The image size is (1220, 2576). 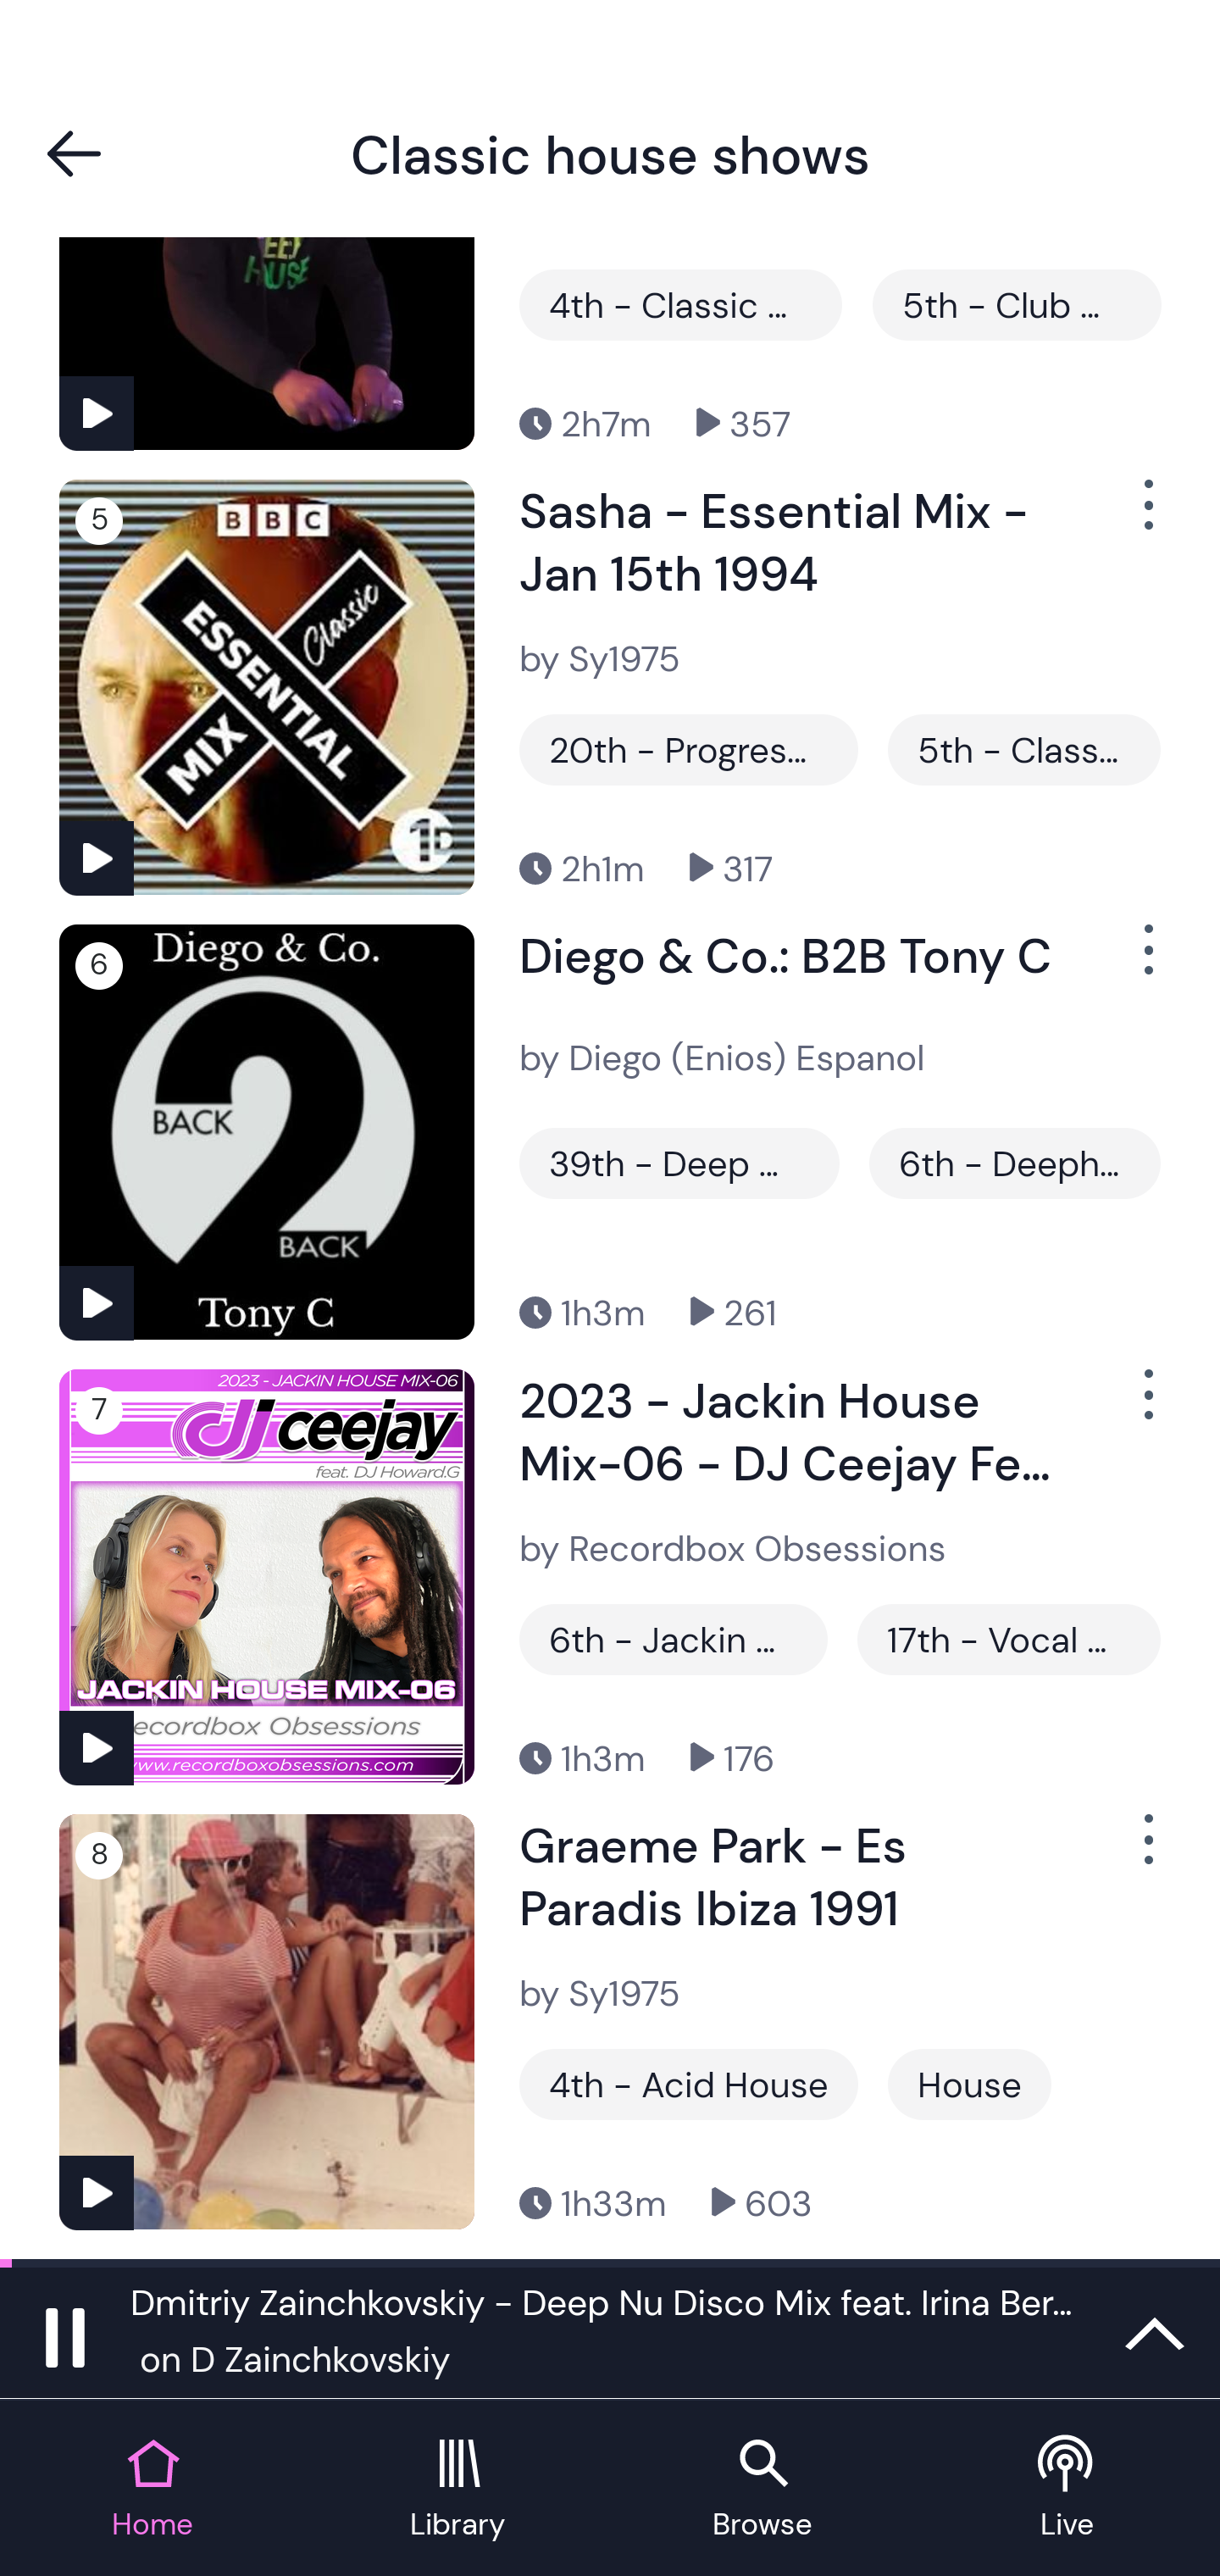 I want to click on 17th - Vocal House, so click(x=1008, y=1639).